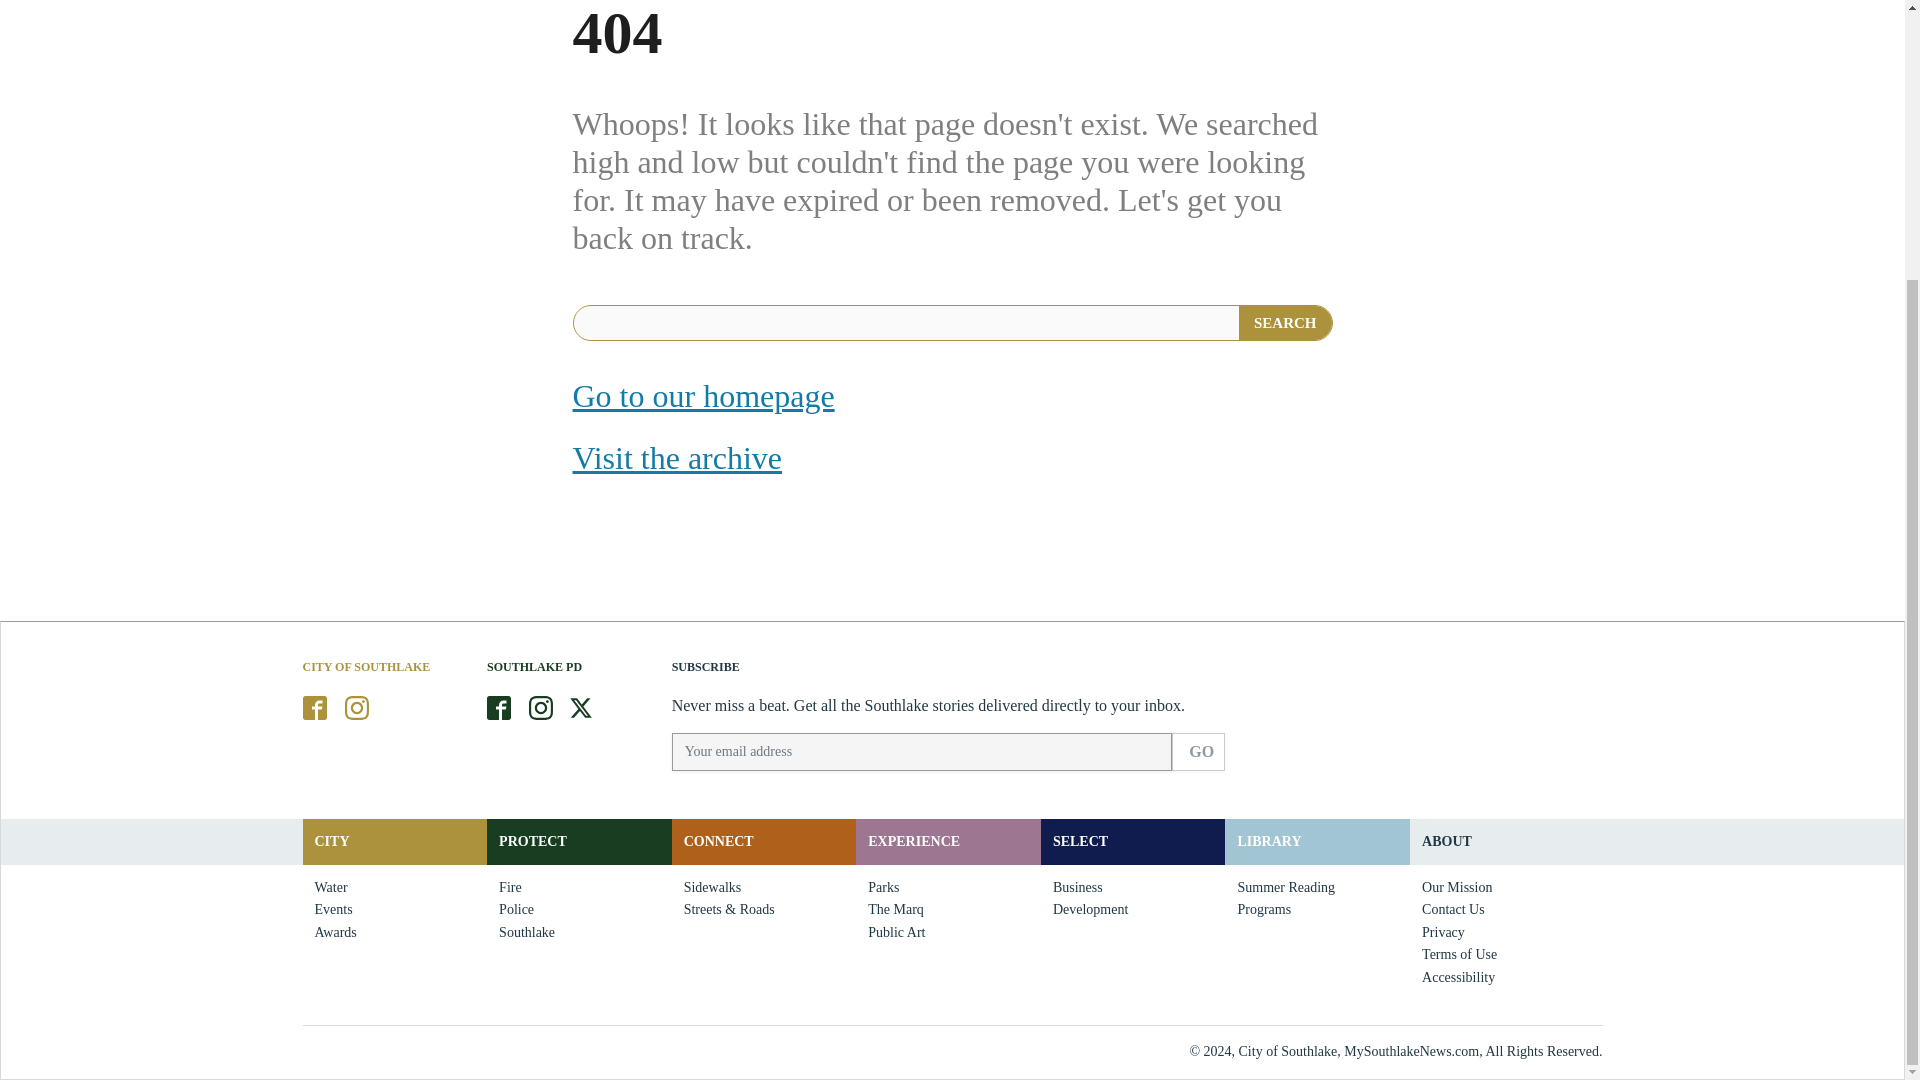 This screenshot has height=1080, width=1920. Describe the element at coordinates (702, 395) in the screenshot. I see `Go to our homepage` at that location.